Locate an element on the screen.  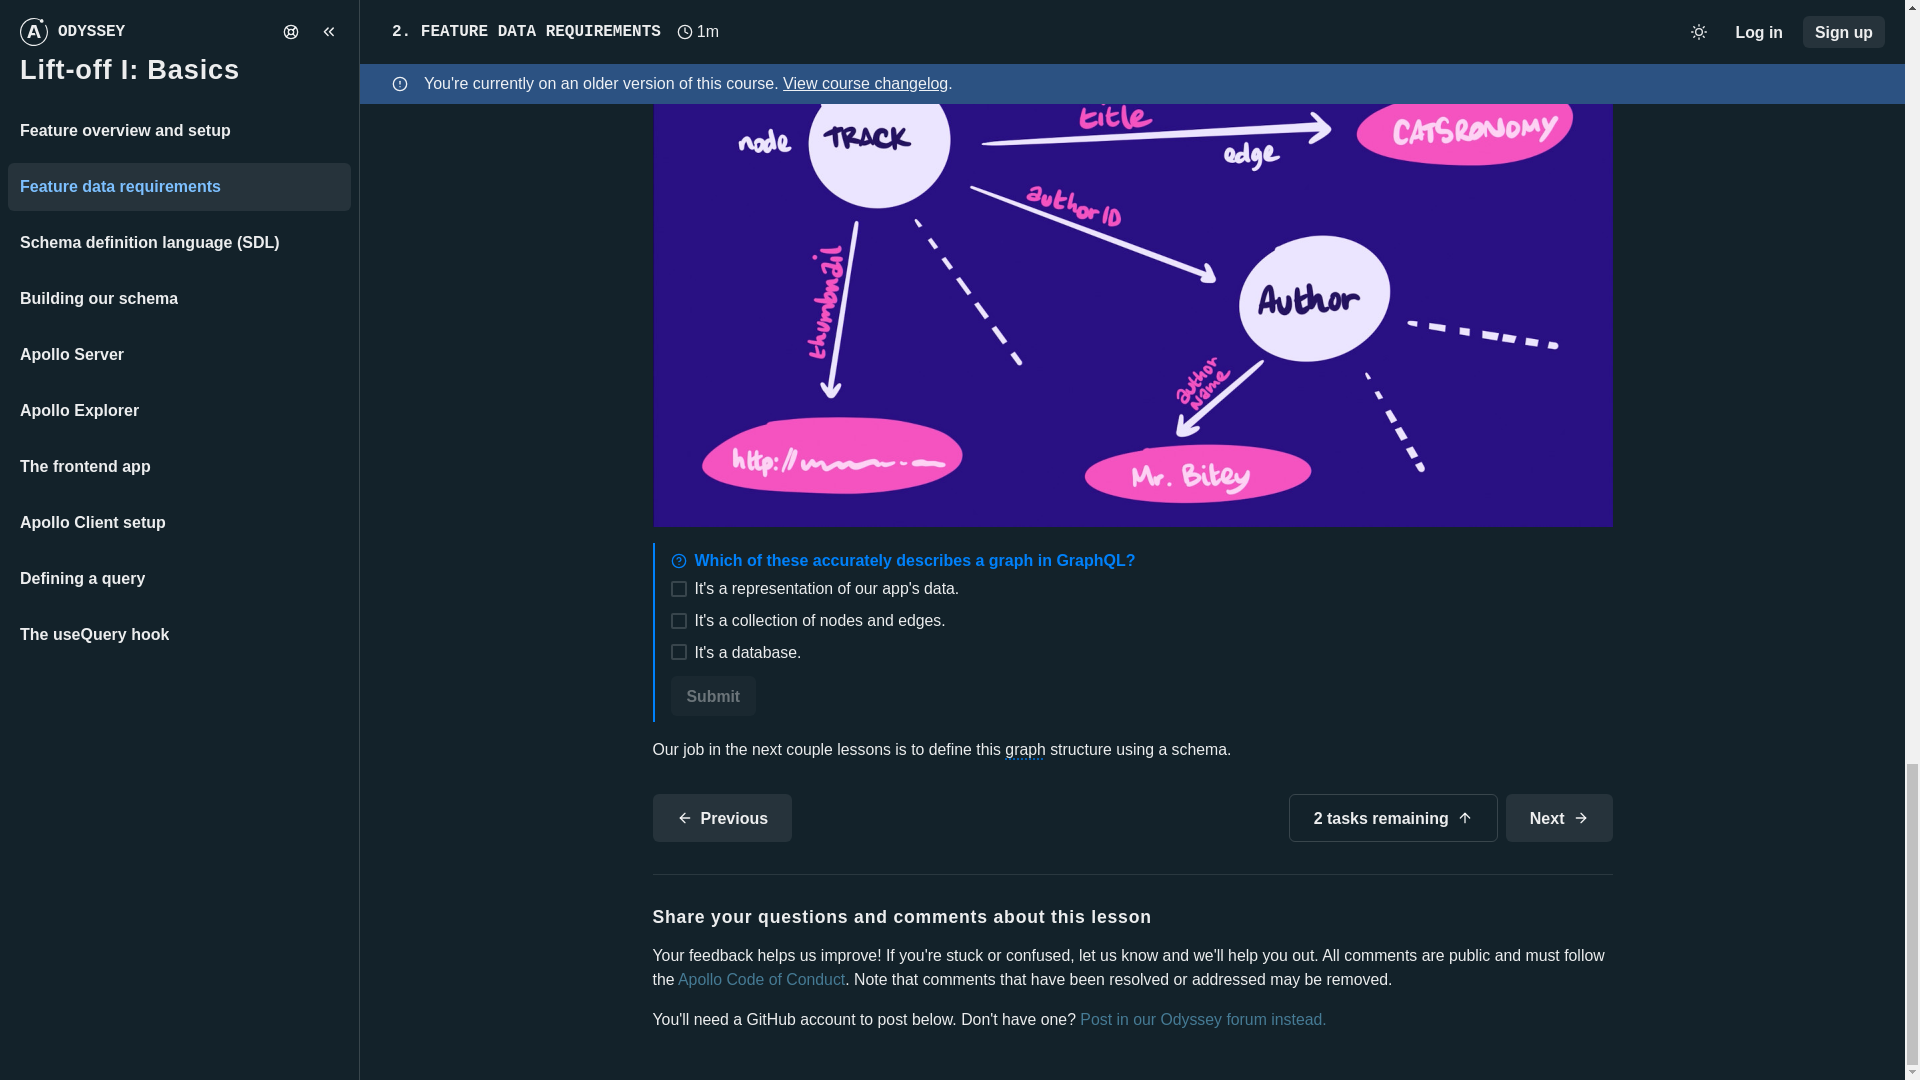
Previous is located at coordinates (722, 818).